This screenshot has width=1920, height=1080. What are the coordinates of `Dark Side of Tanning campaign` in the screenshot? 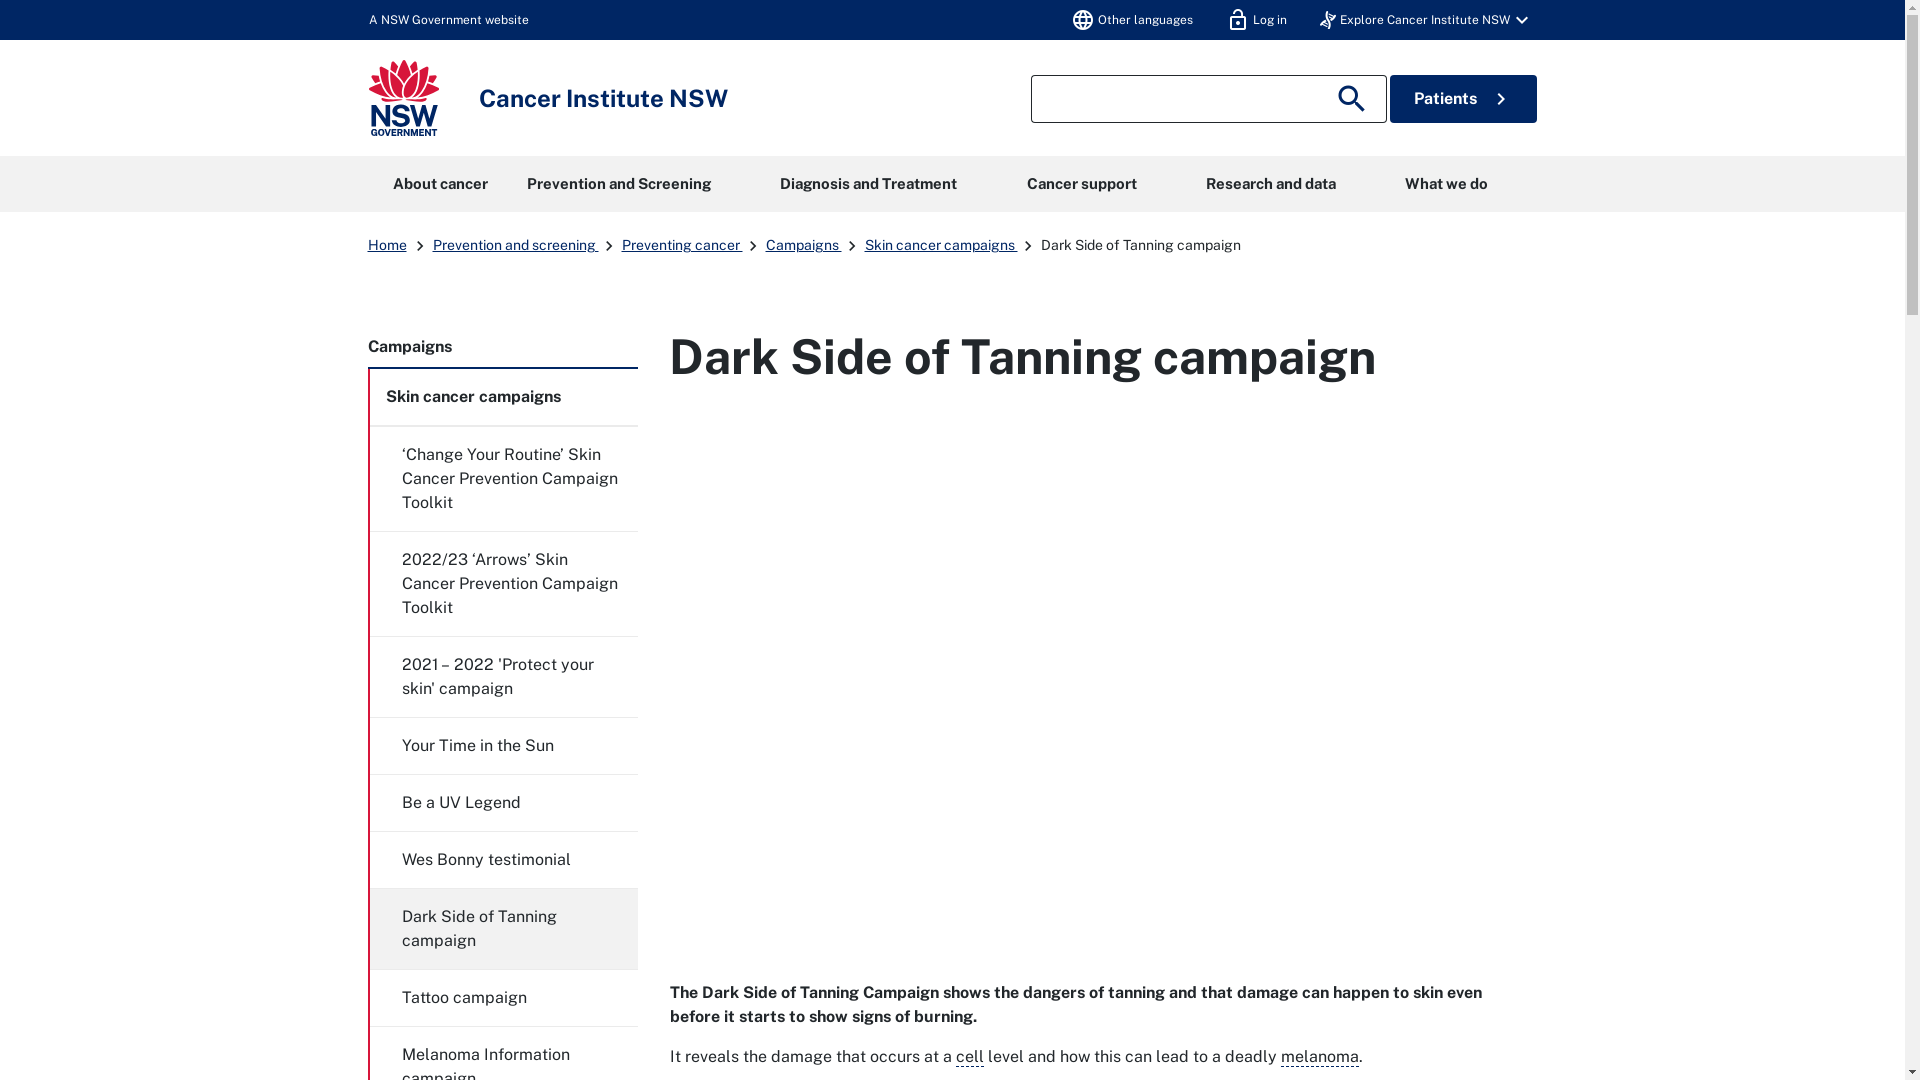 It's located at (1140, 245).